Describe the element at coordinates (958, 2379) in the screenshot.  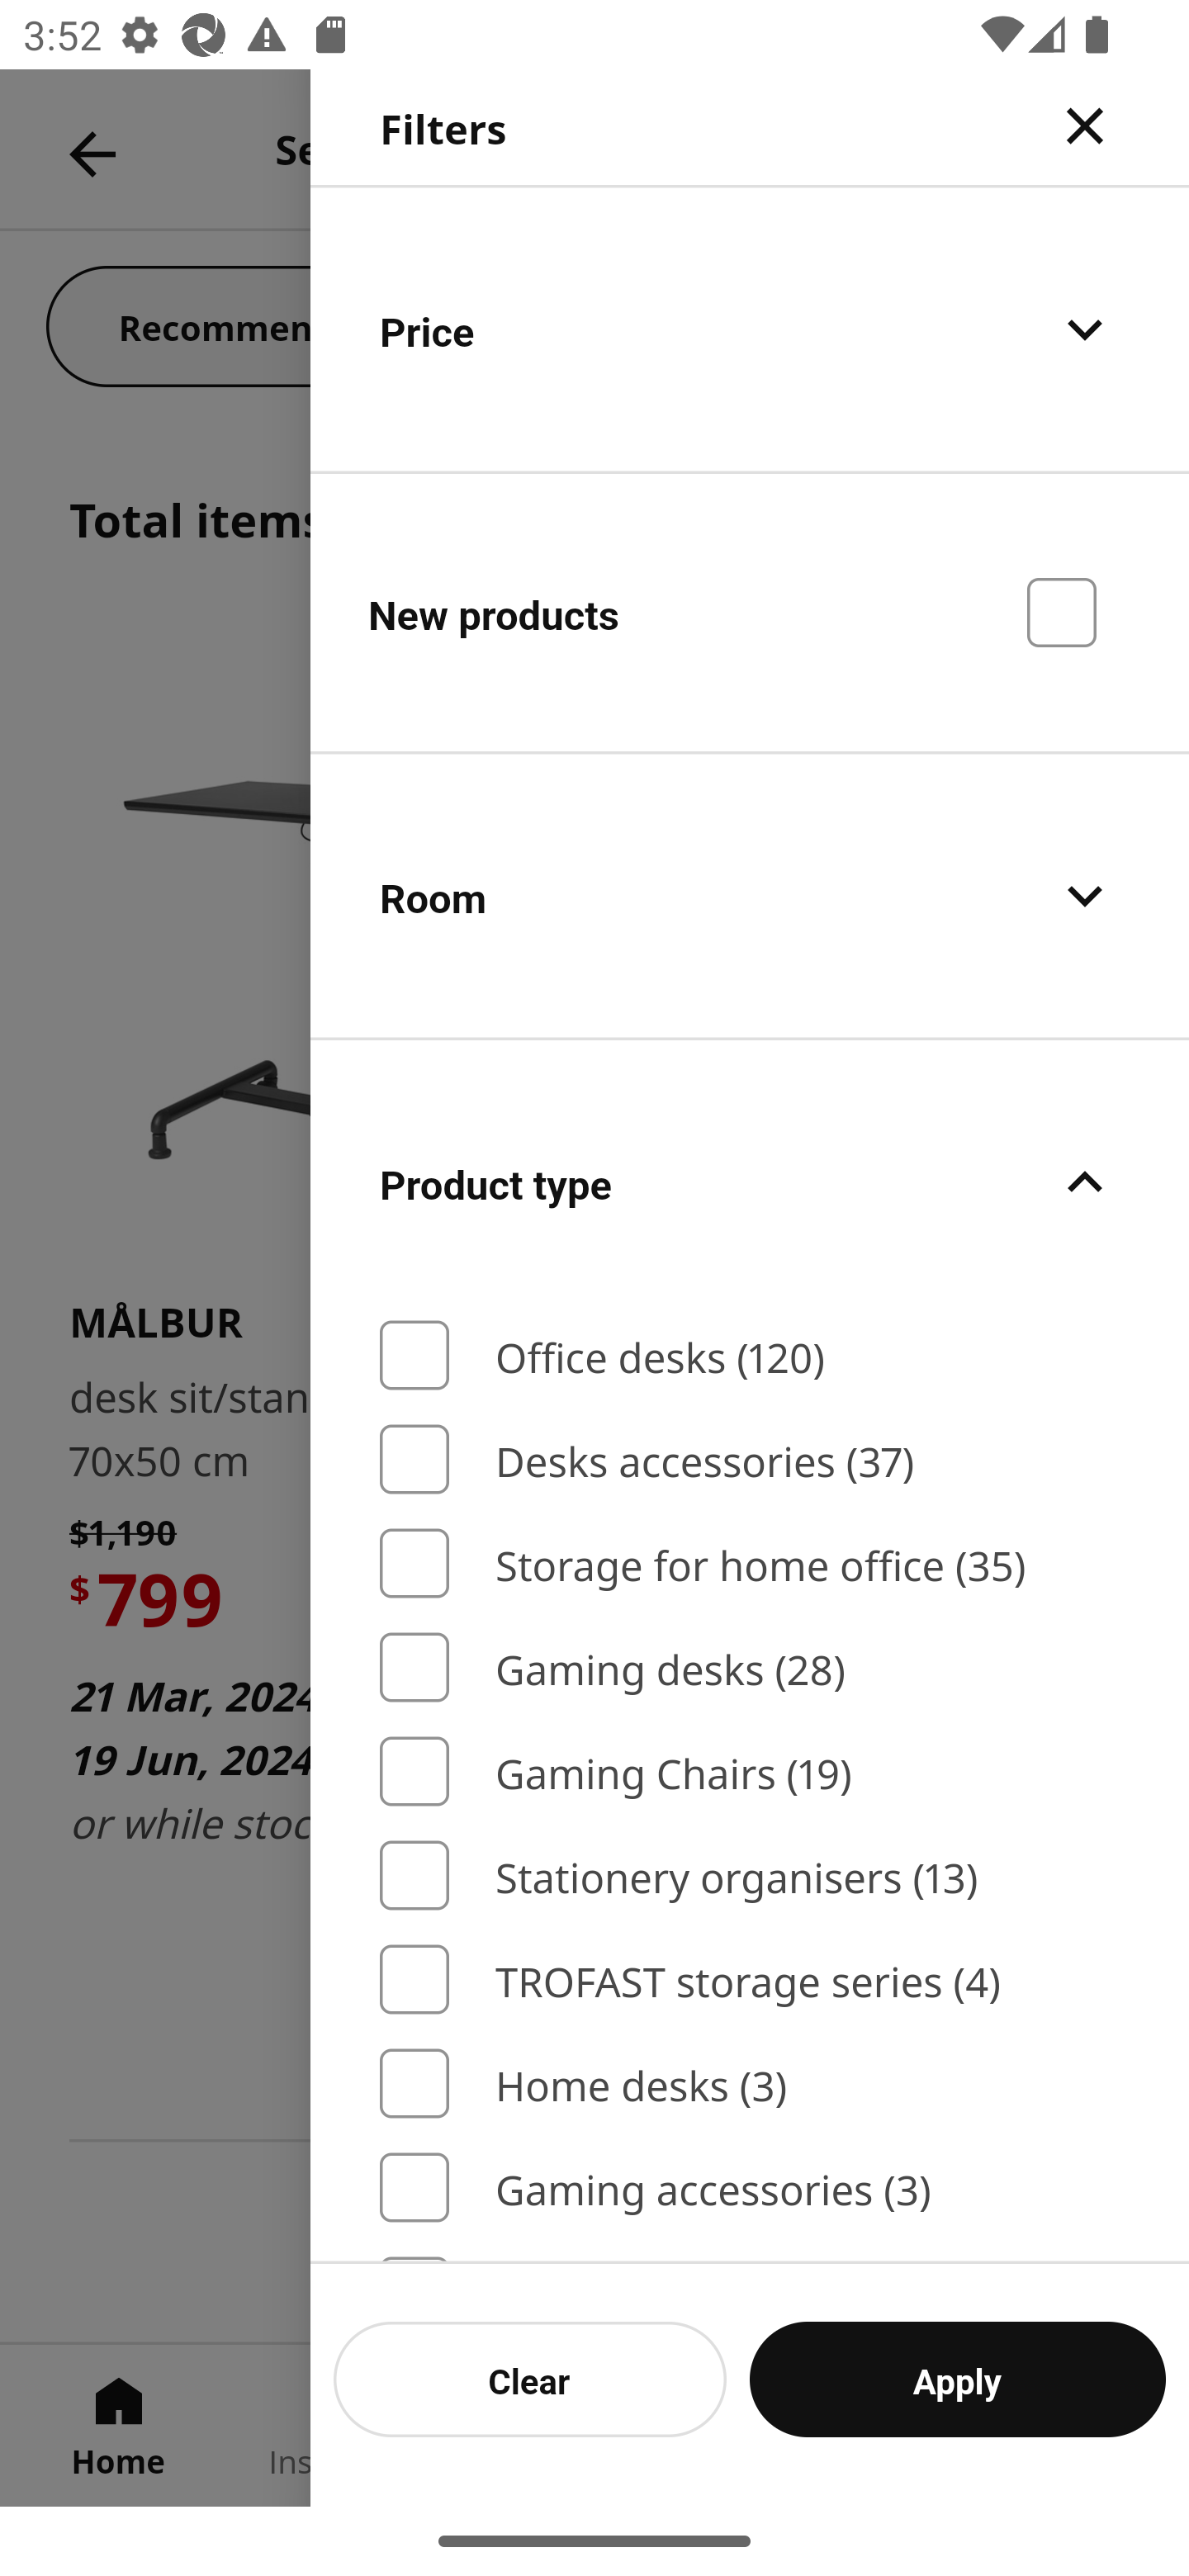
I see `Apply` at that location.